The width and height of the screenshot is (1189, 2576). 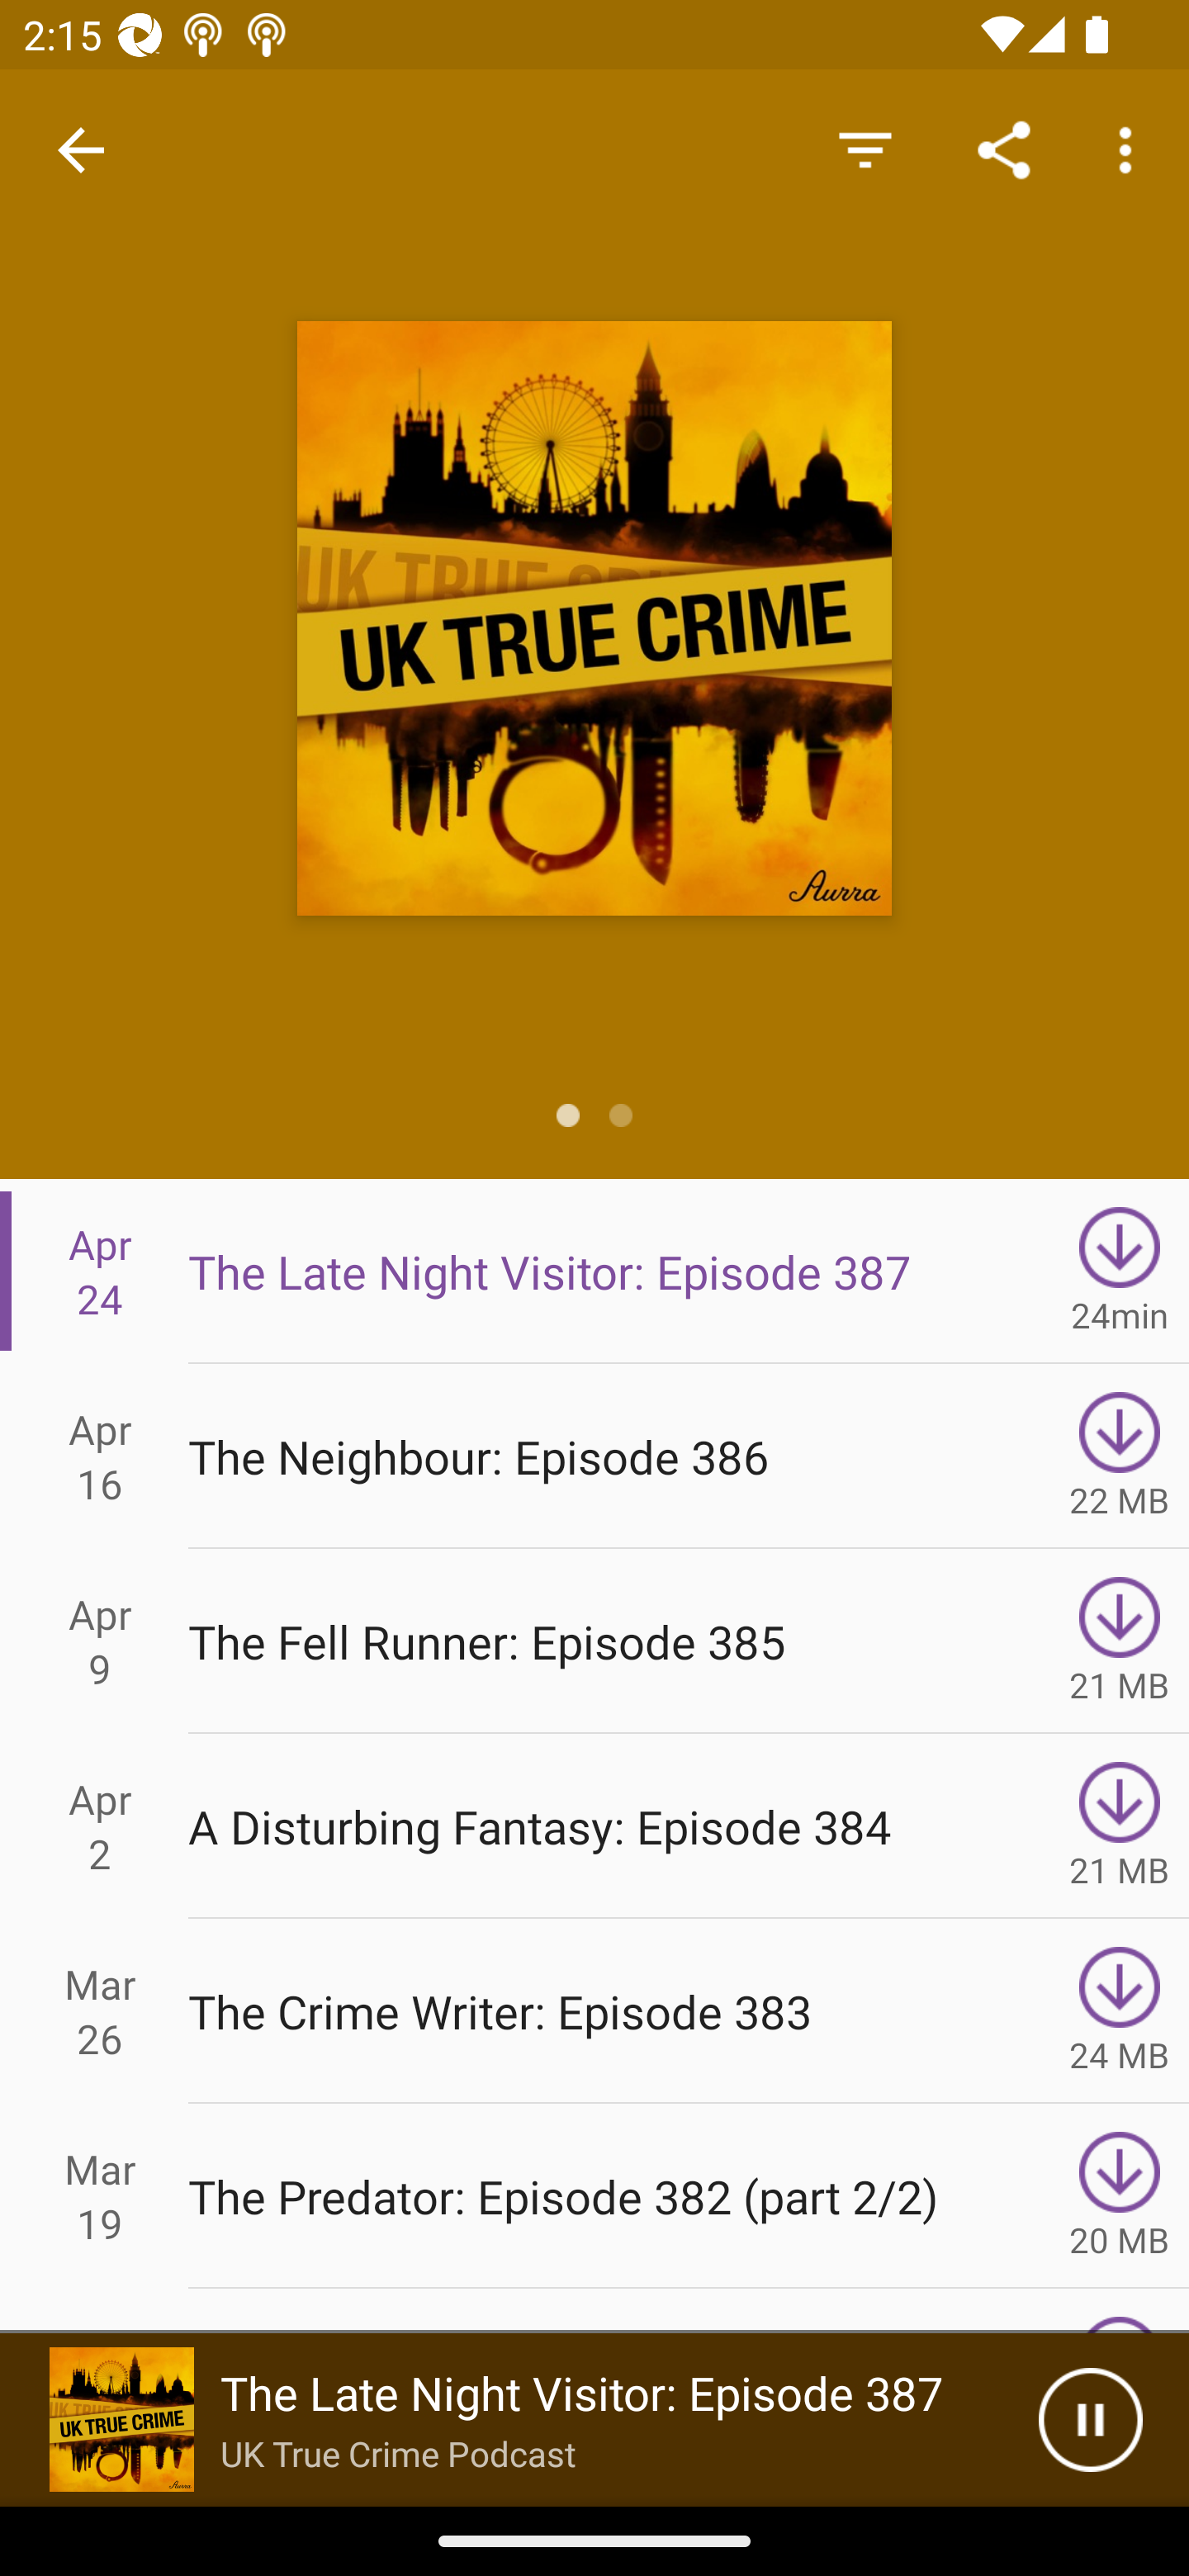 What do you see at coordinates (1120, 1271) in the screenshot?
I see `Download 24min` at bounding box center [1120, 1271].